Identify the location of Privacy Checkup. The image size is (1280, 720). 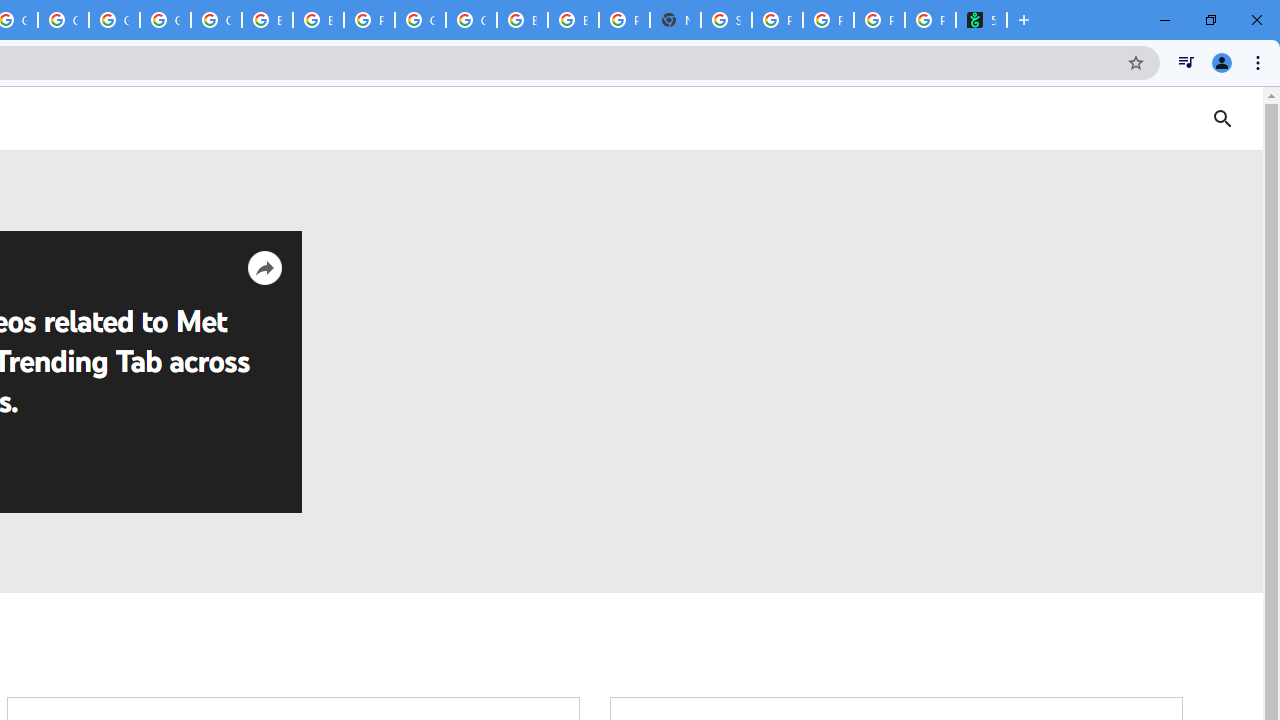
(828, 20).